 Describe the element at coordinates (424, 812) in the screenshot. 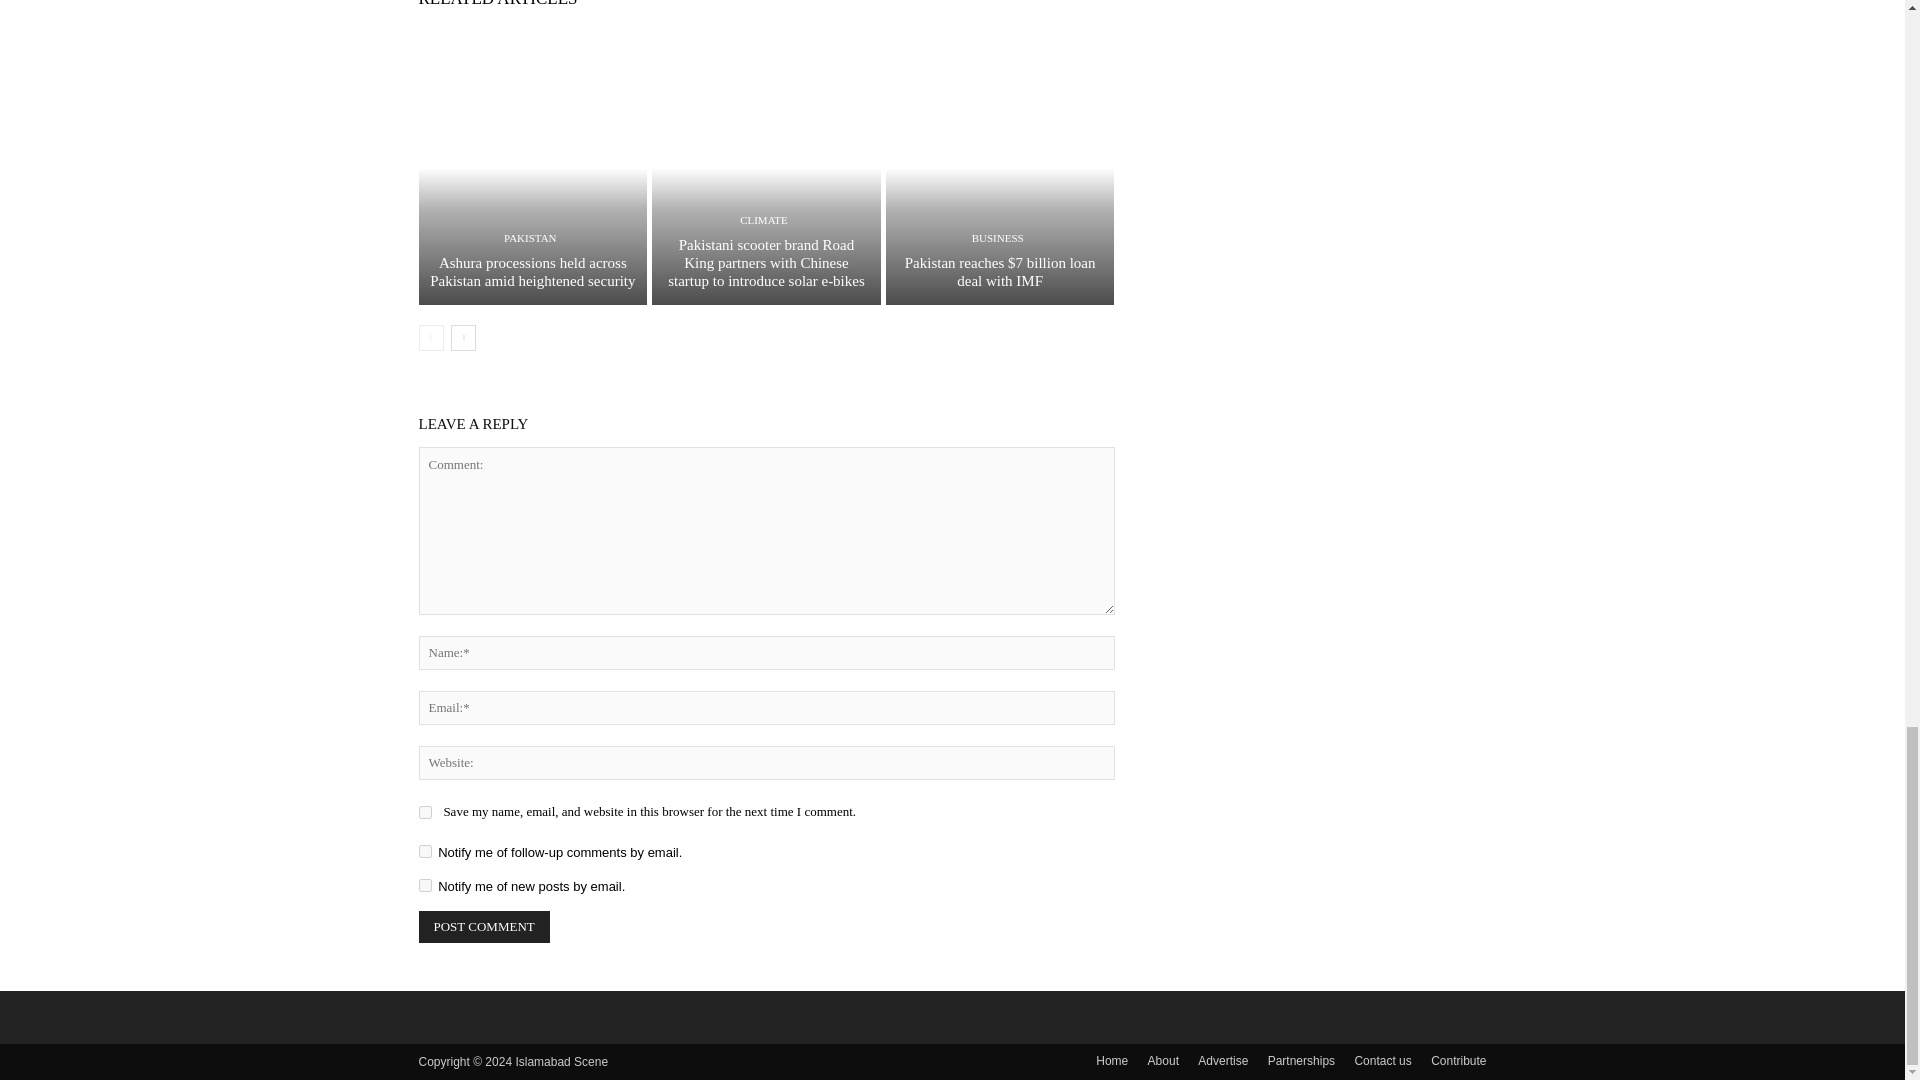

I see `yes` at that location.